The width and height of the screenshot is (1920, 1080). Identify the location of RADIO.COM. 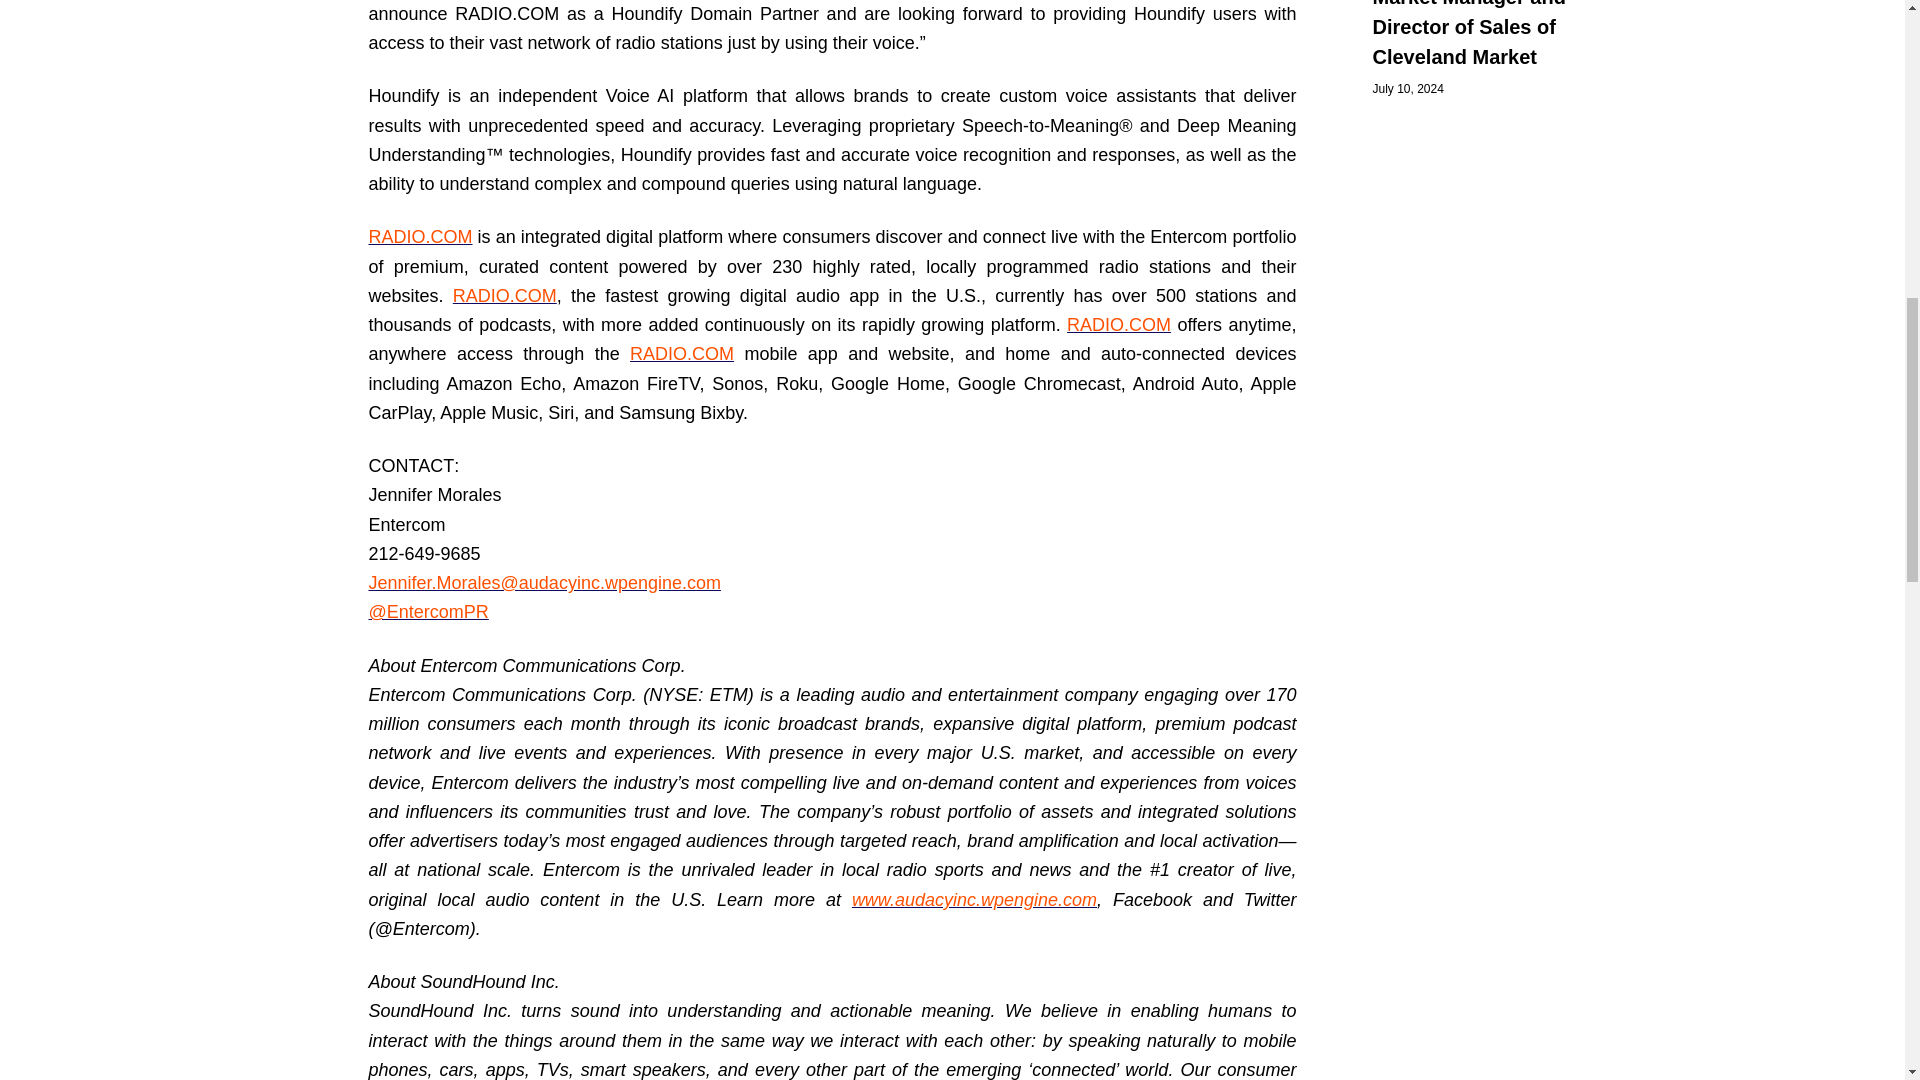
(681, 354).